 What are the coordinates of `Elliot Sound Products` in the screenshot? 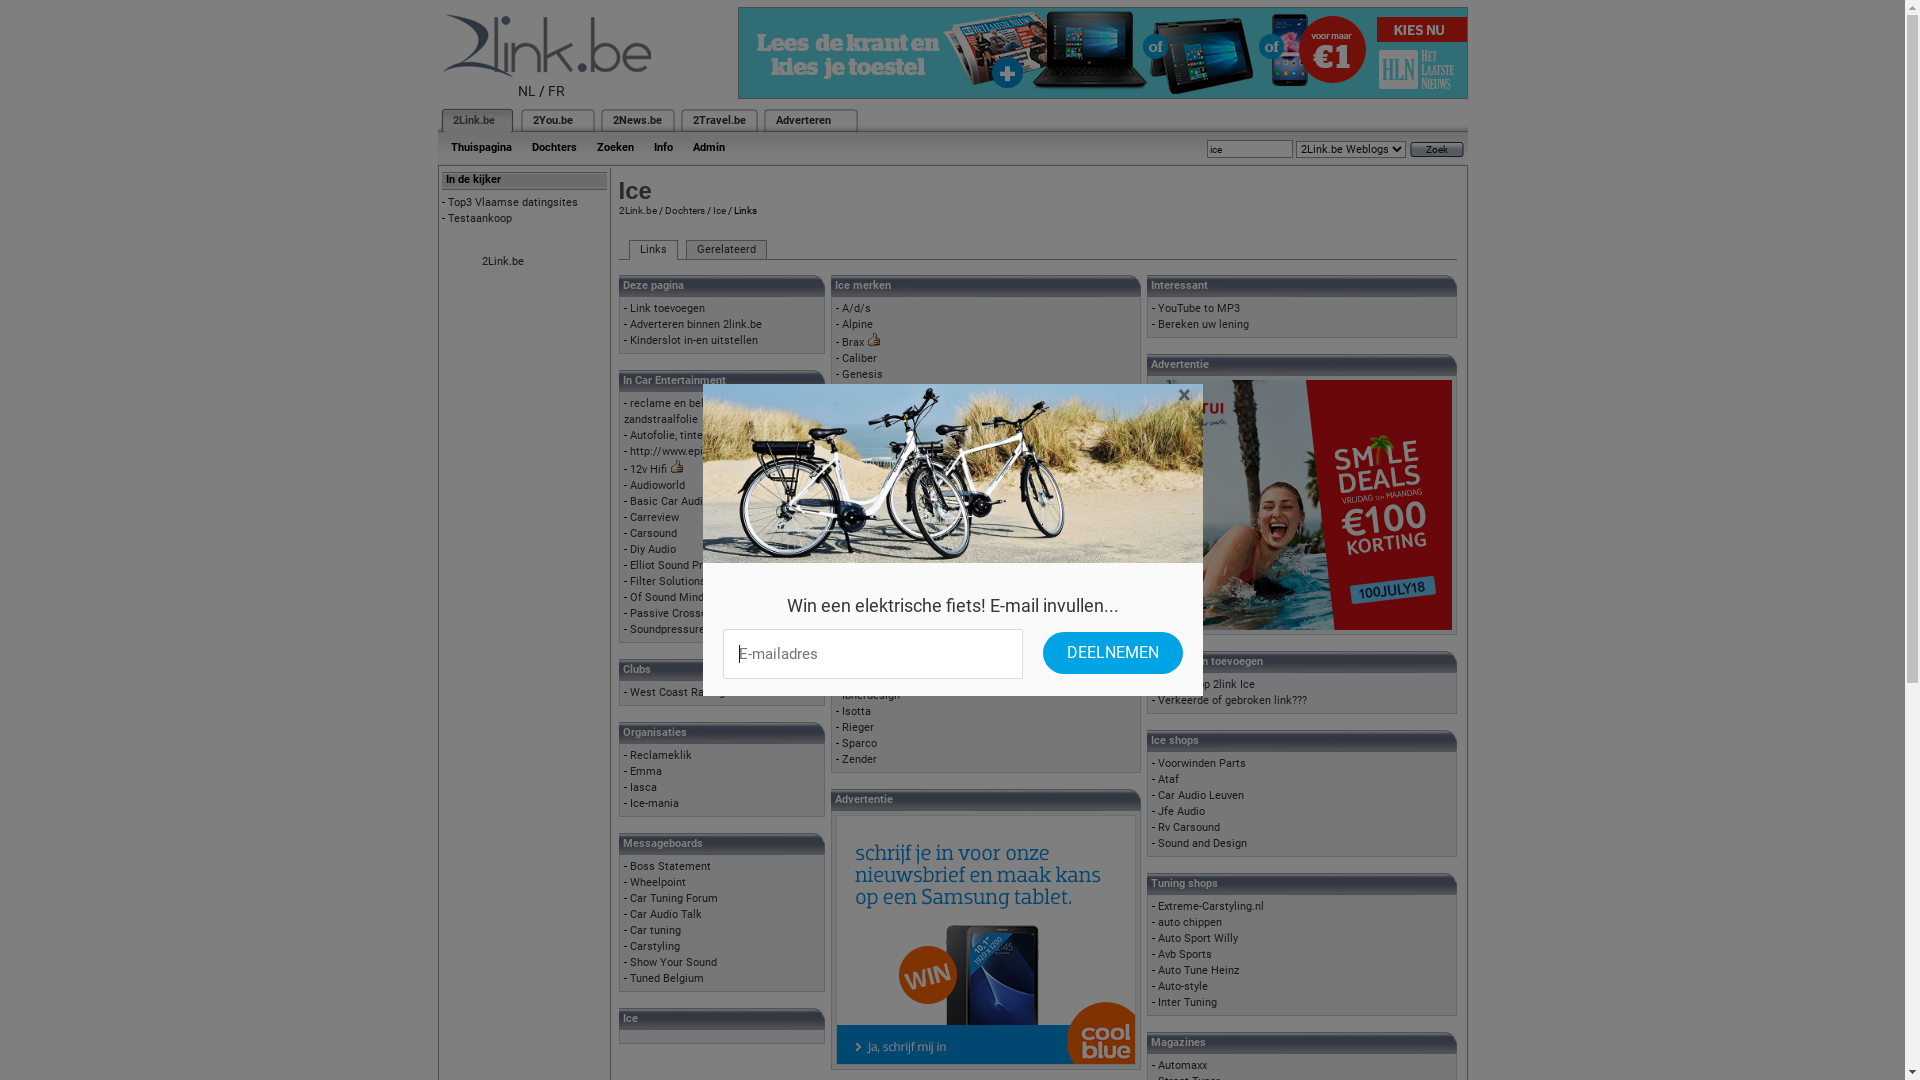 It's located at (684, 566).